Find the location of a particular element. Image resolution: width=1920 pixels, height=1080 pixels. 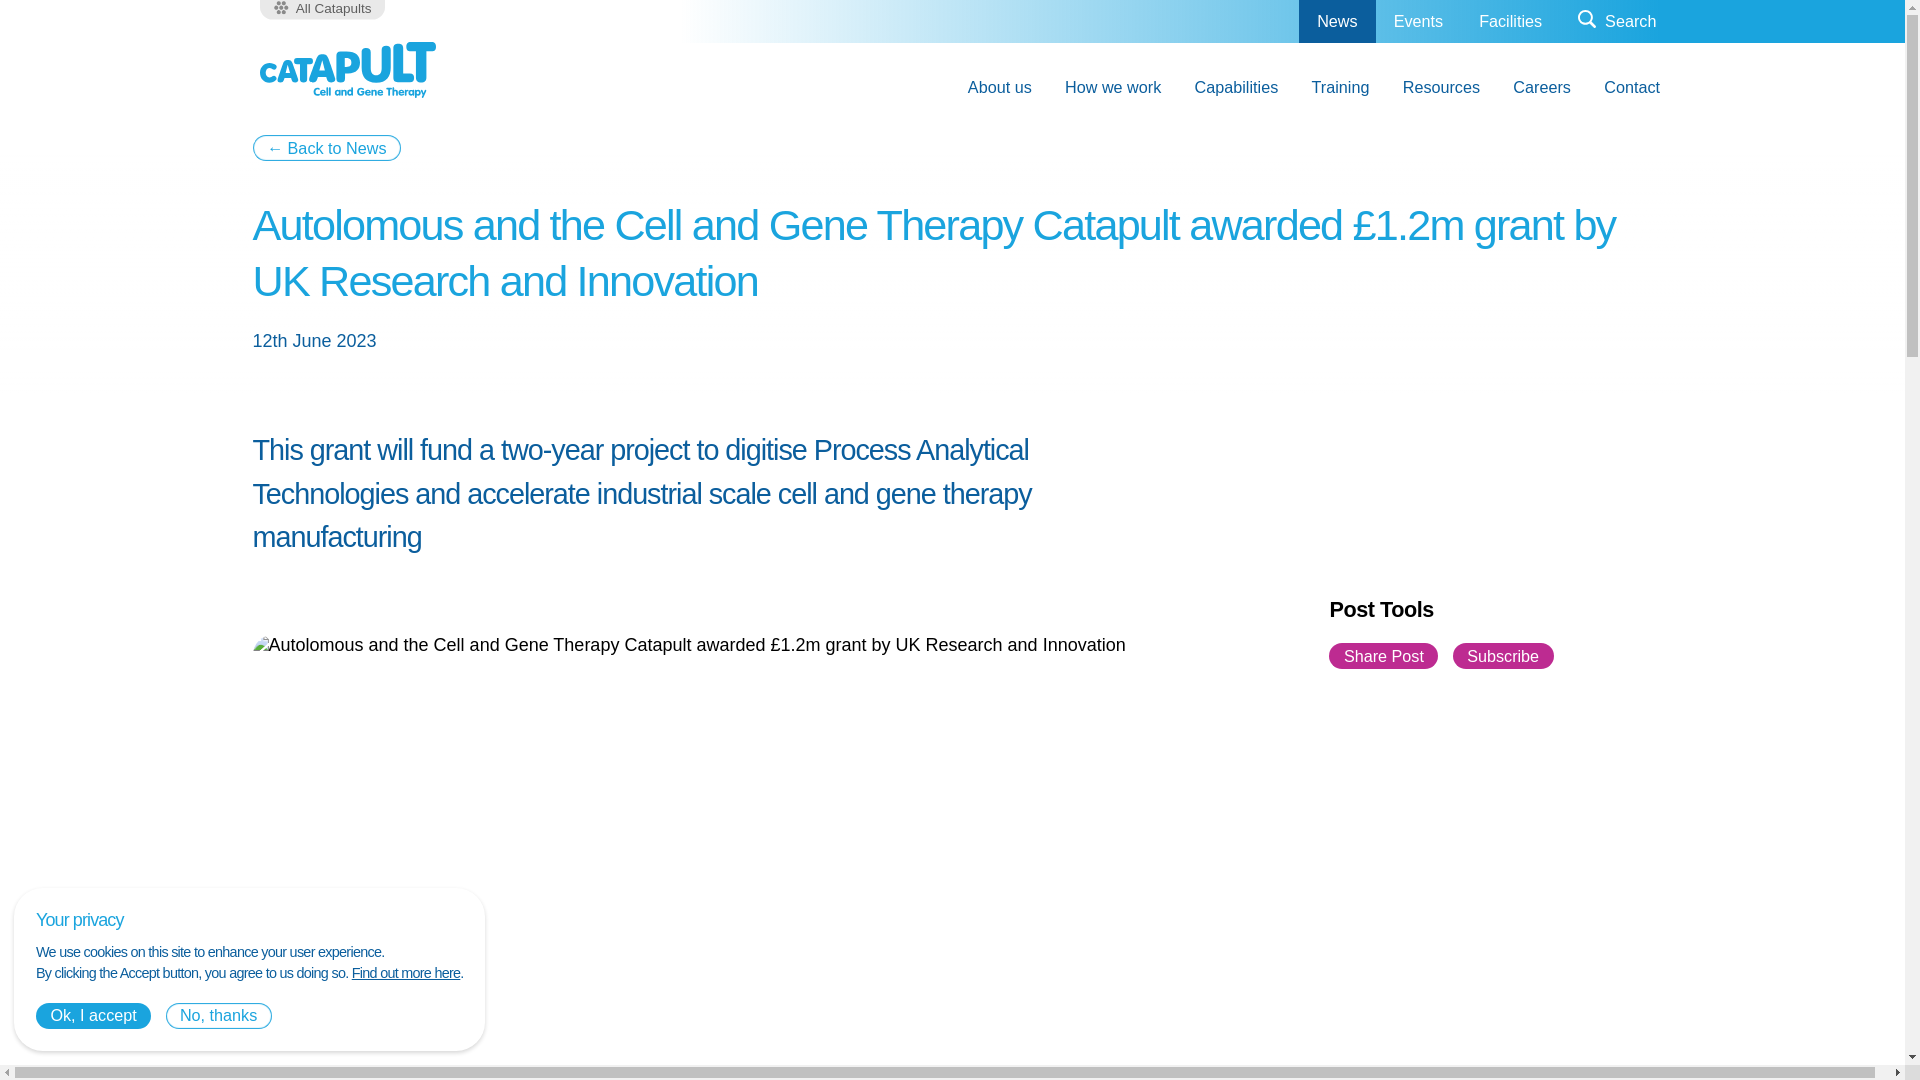

Training is located at coordinates (1340, 86).